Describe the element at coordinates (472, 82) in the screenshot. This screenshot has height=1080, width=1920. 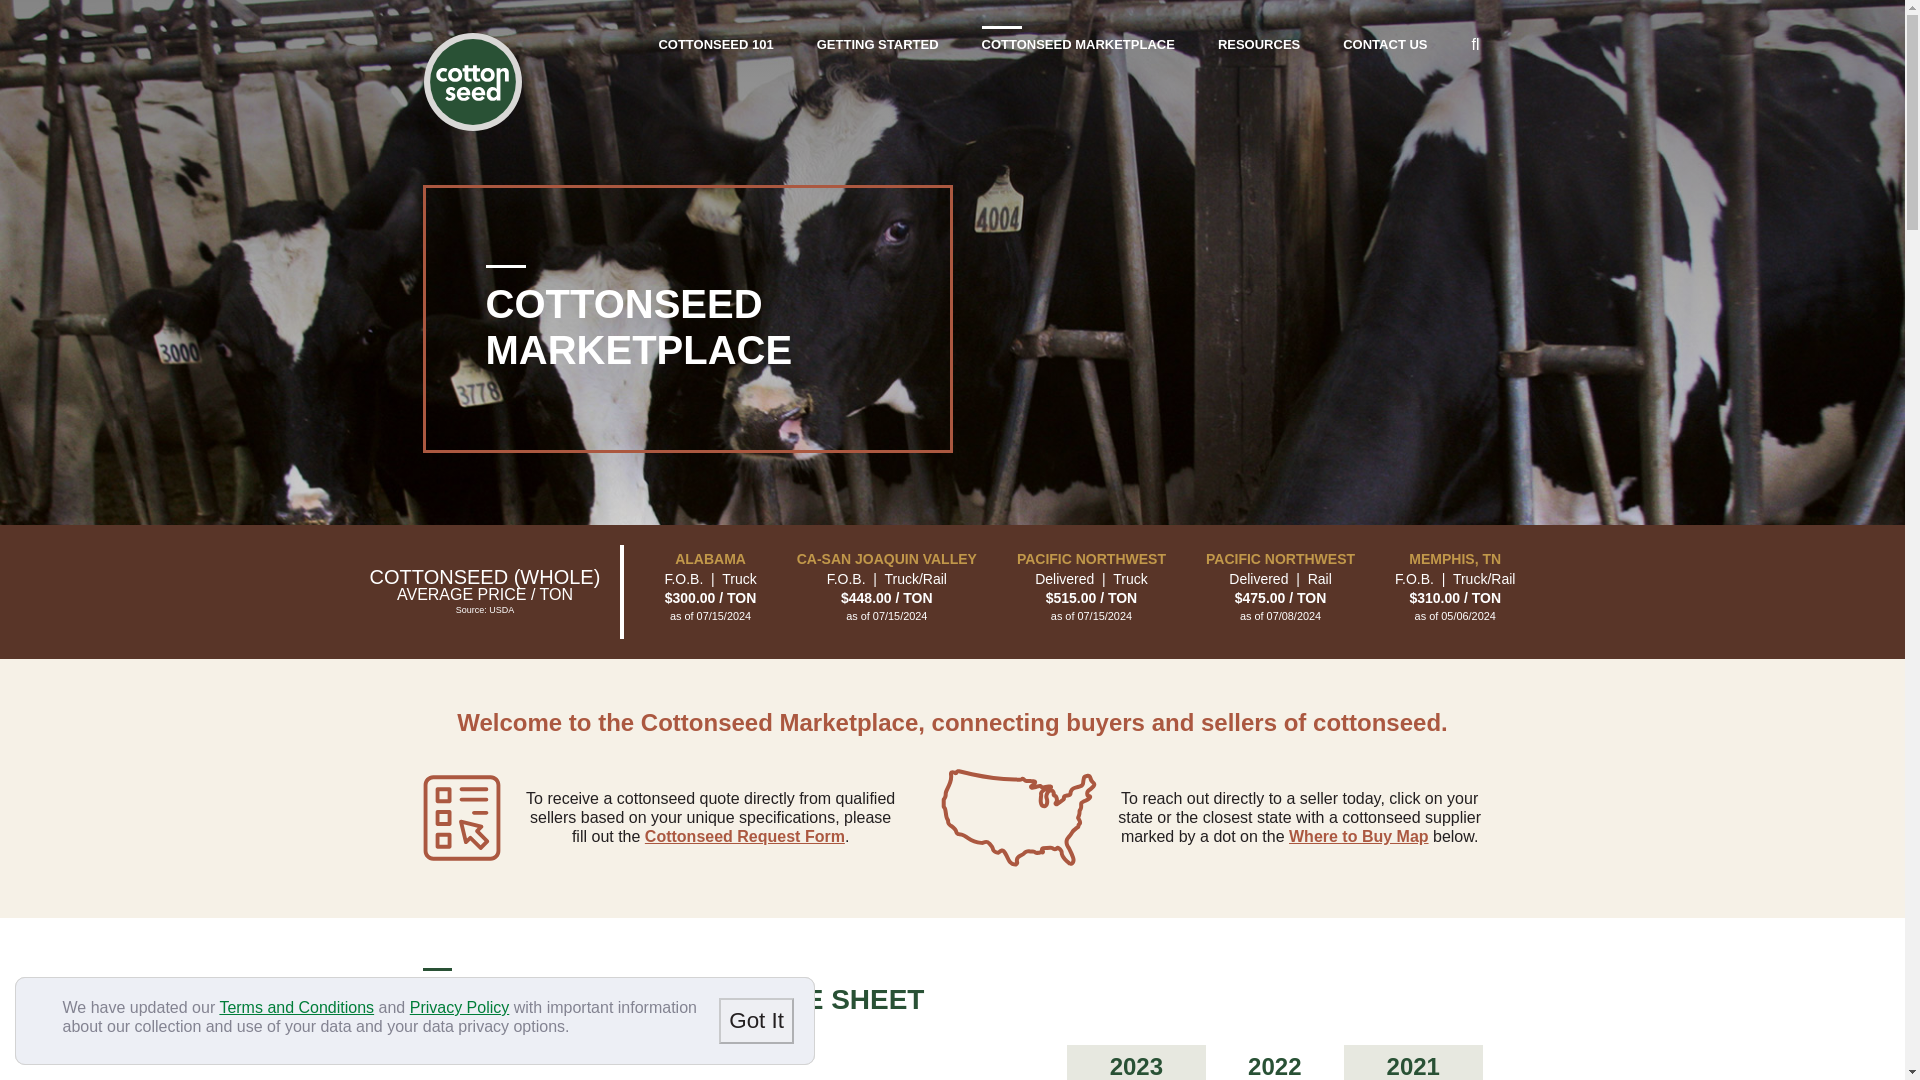
I see `Whole Cottonseed` at that location.